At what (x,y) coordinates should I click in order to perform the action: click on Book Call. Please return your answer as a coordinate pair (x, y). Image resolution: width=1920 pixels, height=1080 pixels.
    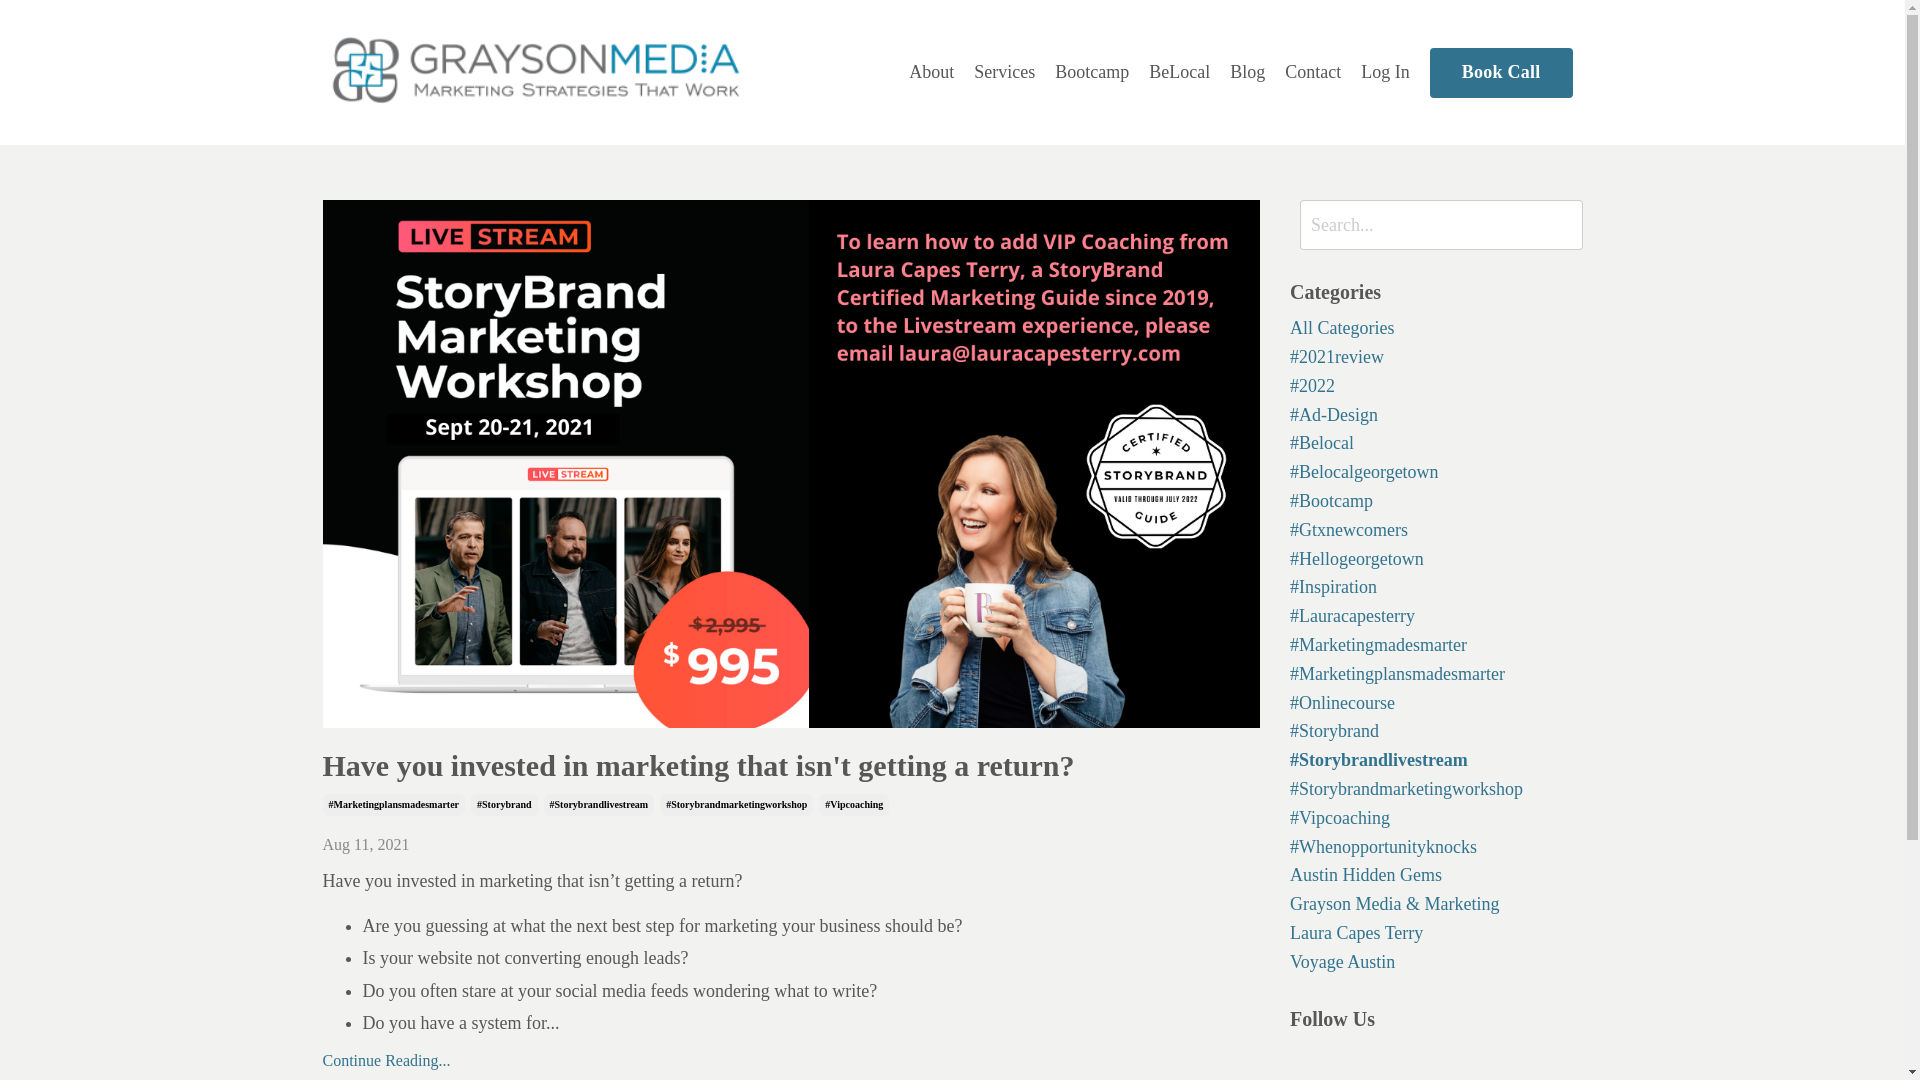
    Looking at the image, I should click on (1501, 72).